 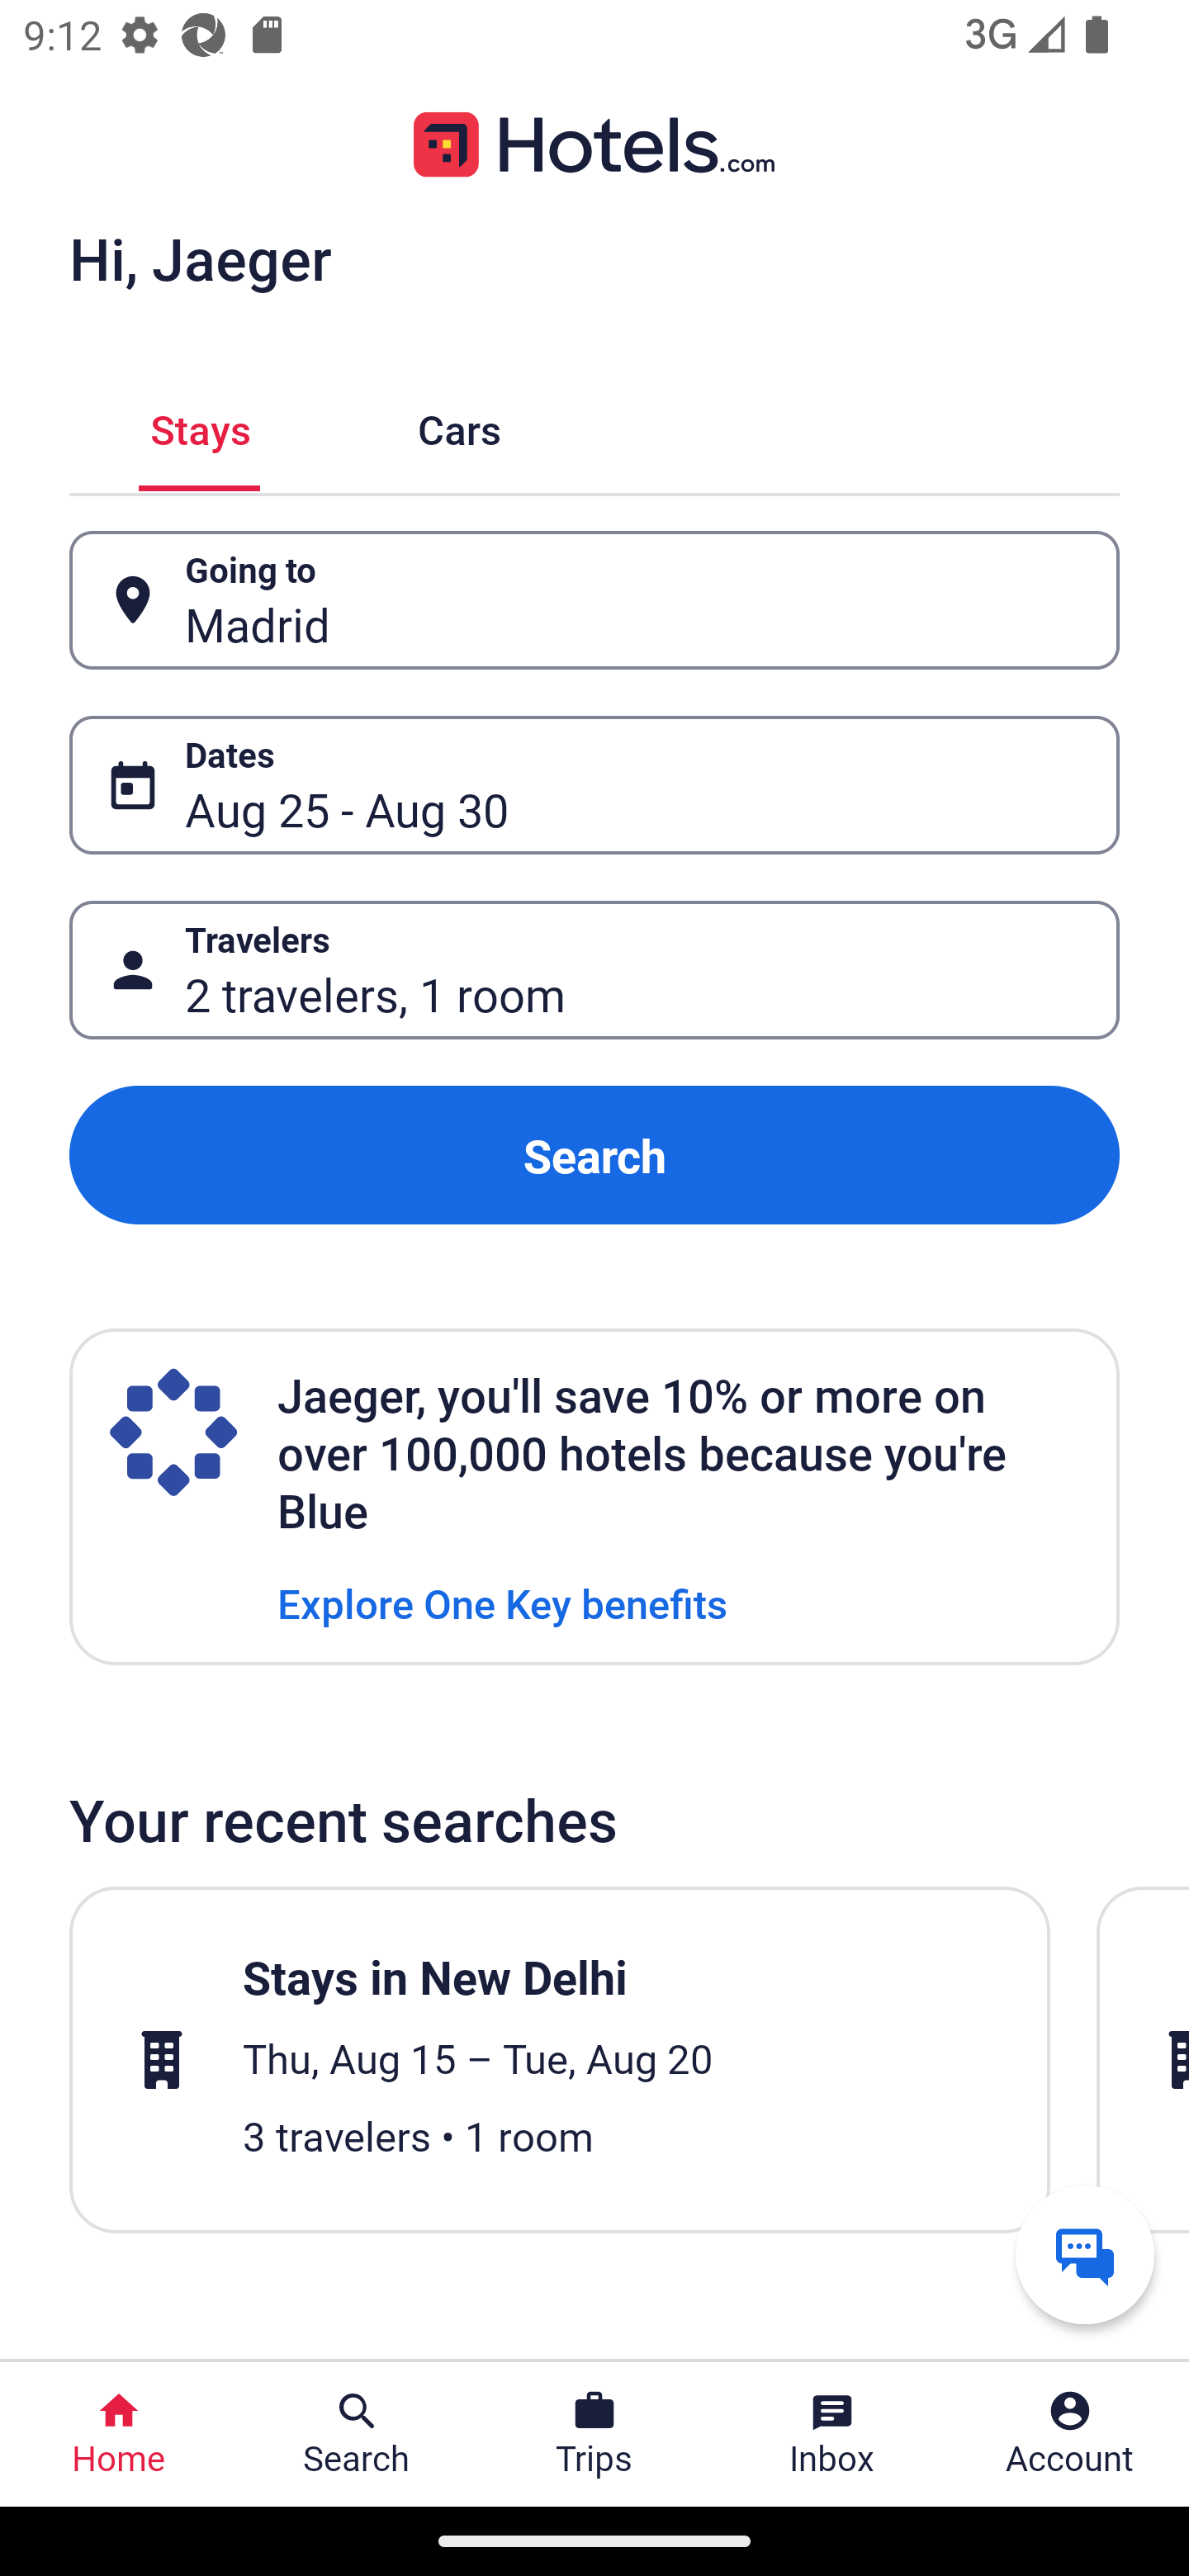 What do you see at coordinates (594, 2434) in the screenshot?
I see `Trips Trips Button` at bounding box center [594, 2434].